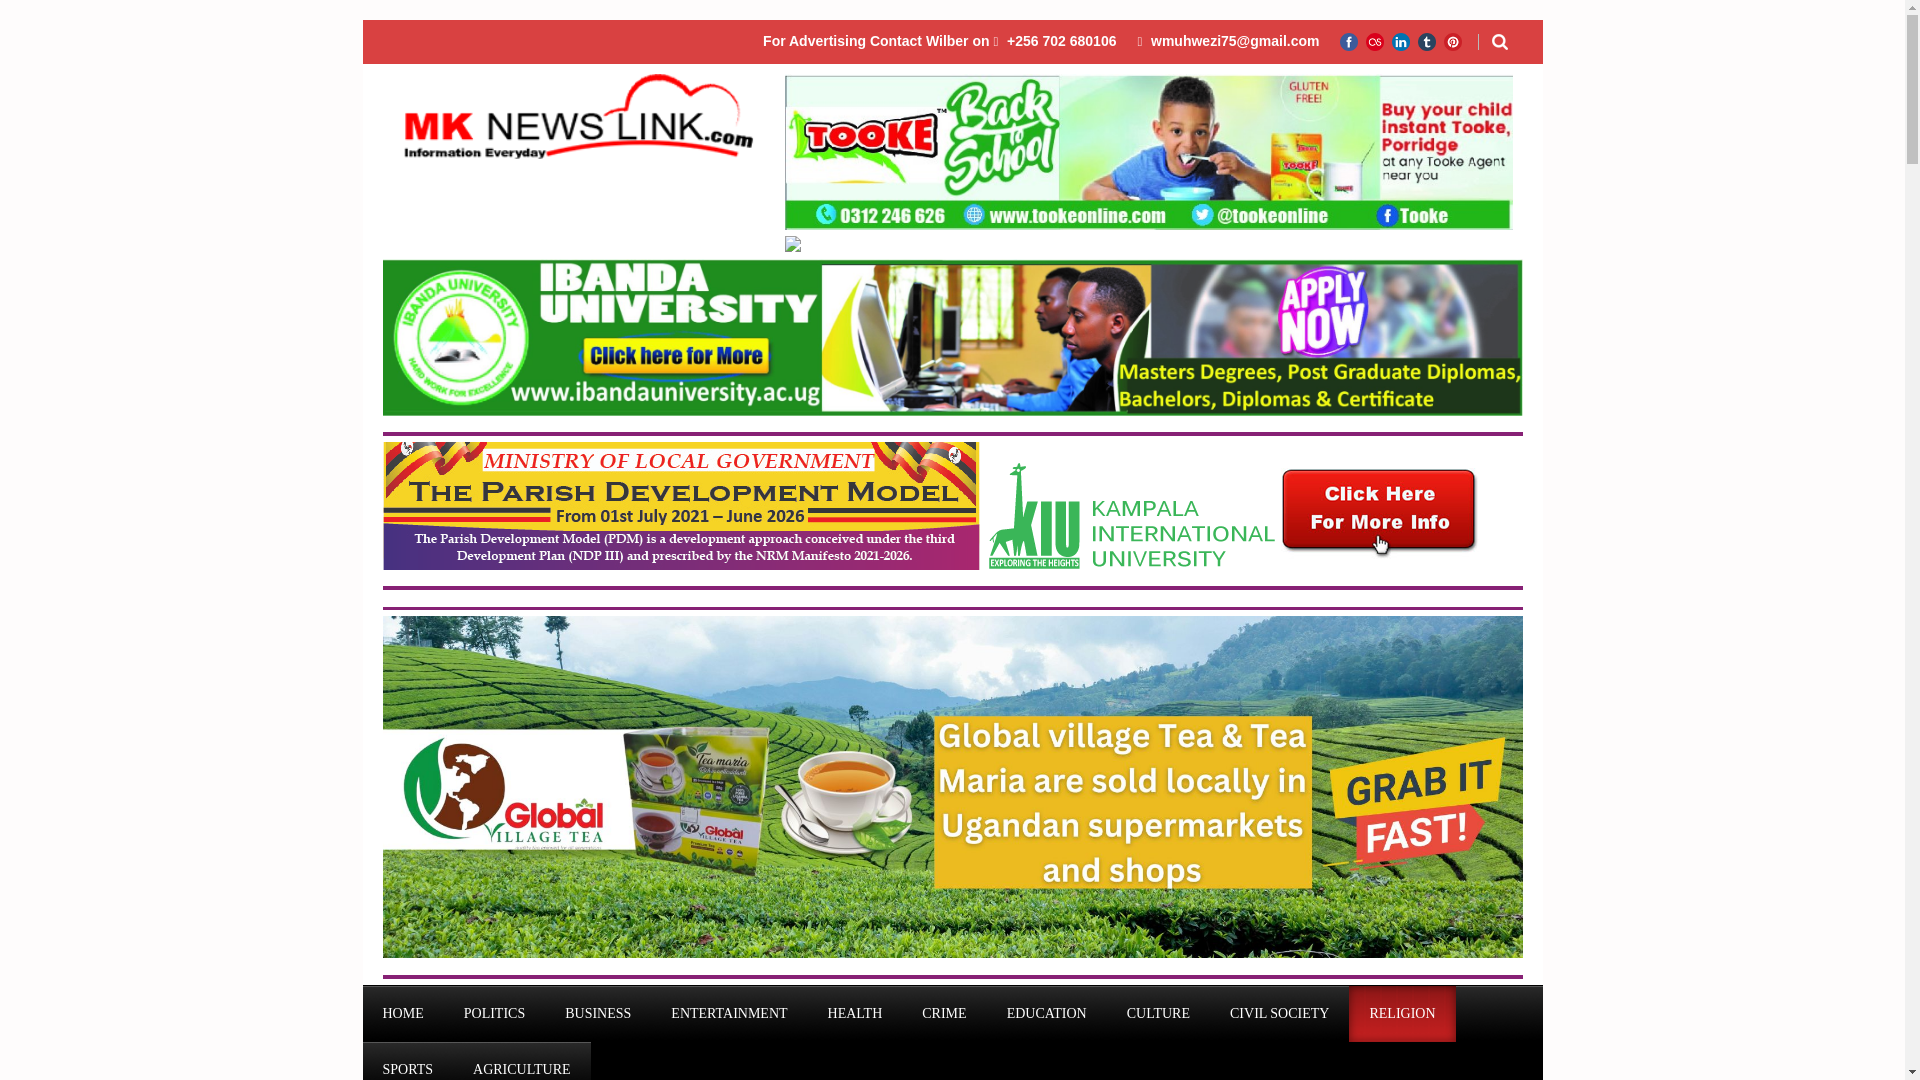  Describe the element at coordinates (944, 1014) in the screenshot. I see `CRIME` at that location.